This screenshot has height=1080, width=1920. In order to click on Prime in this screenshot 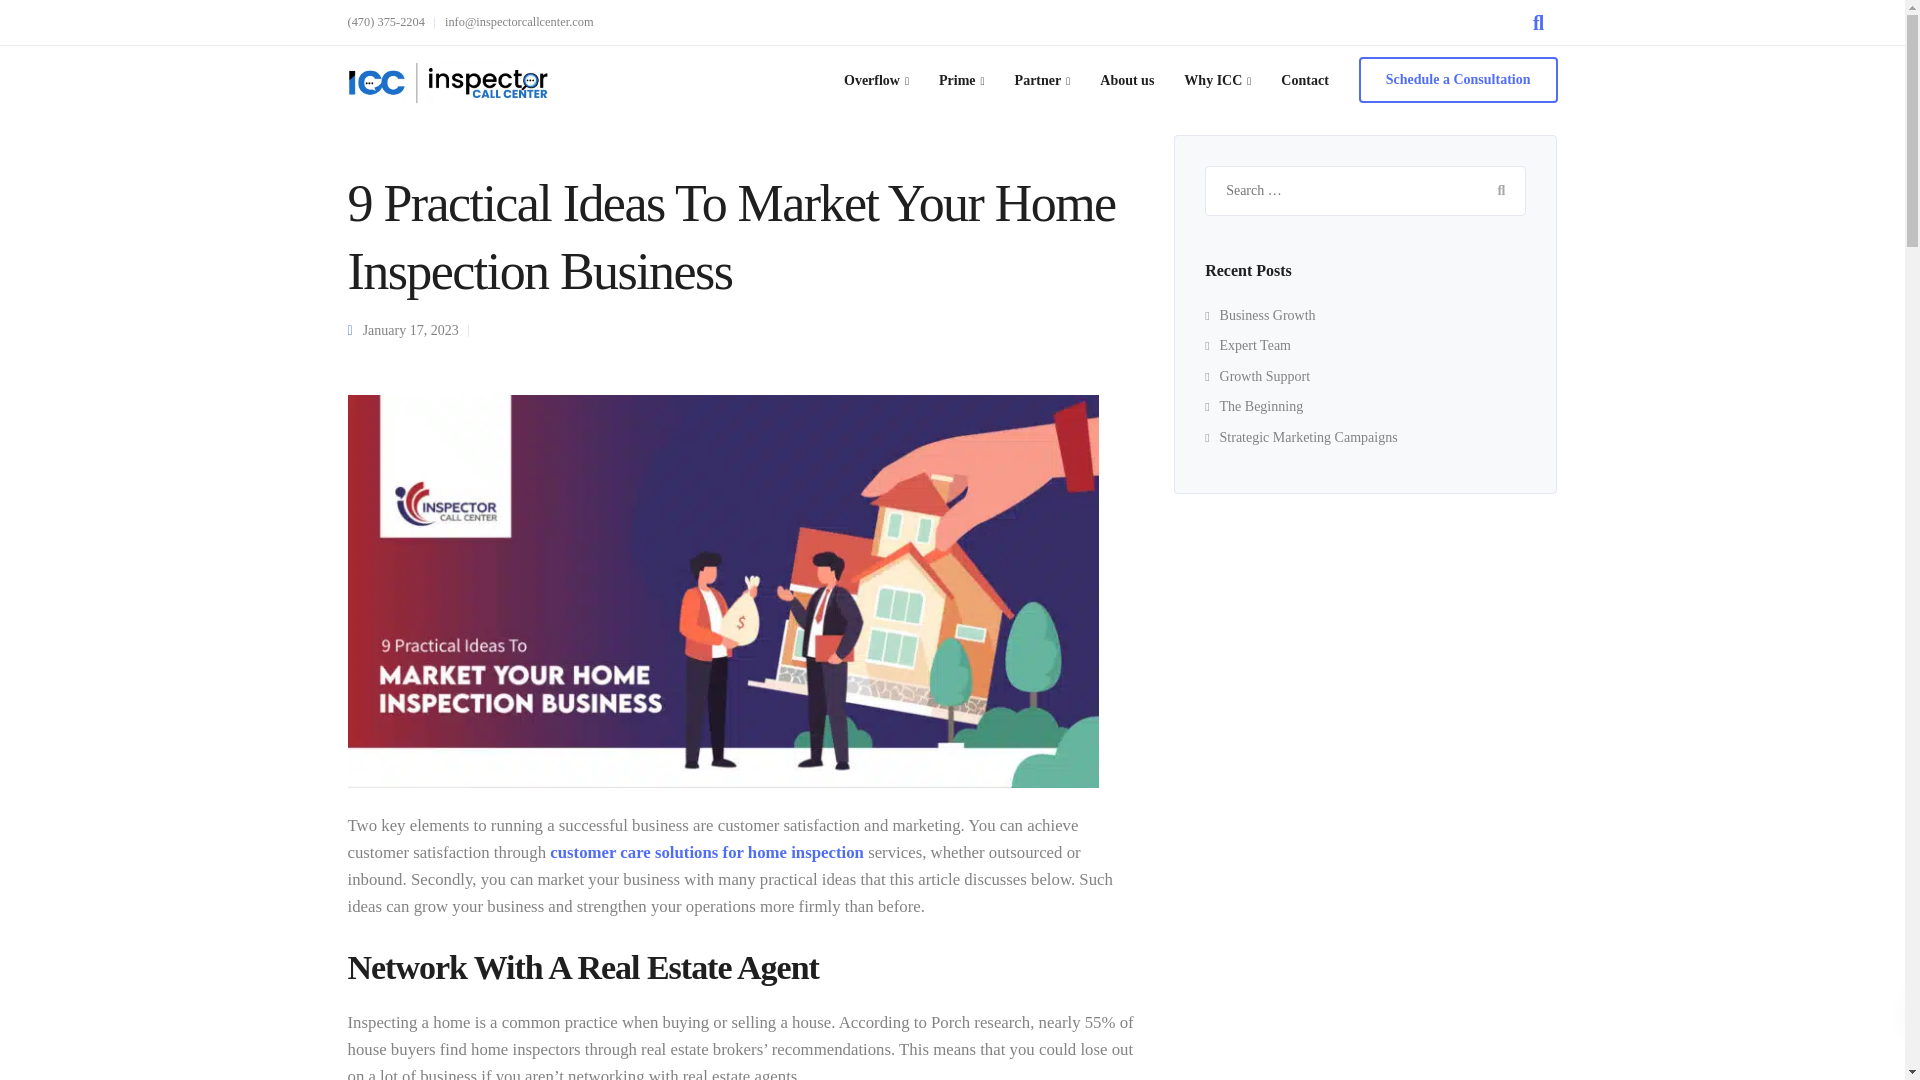, I will do `click(962, 80)`.